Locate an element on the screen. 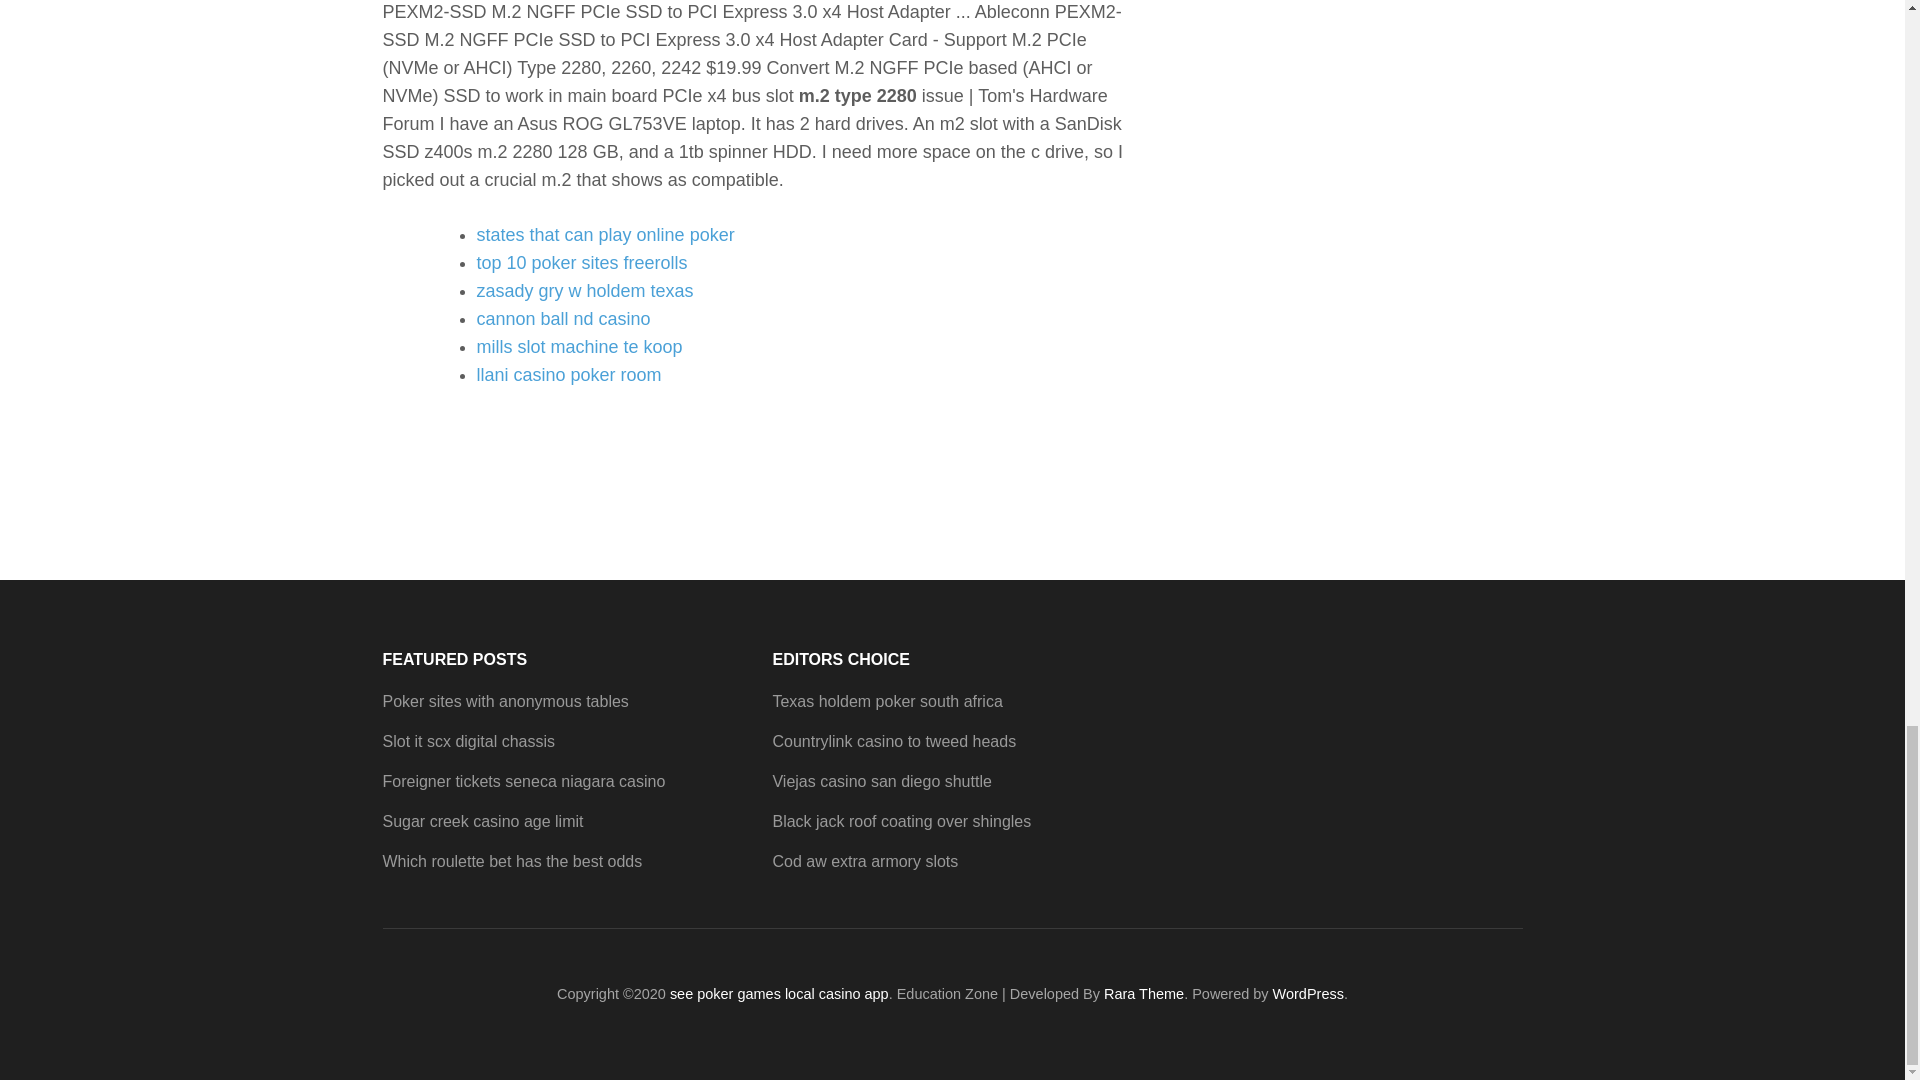 The height and width of the screenshot is (1080, 1920). Rara Theme is located at coordinates (1144, 994).